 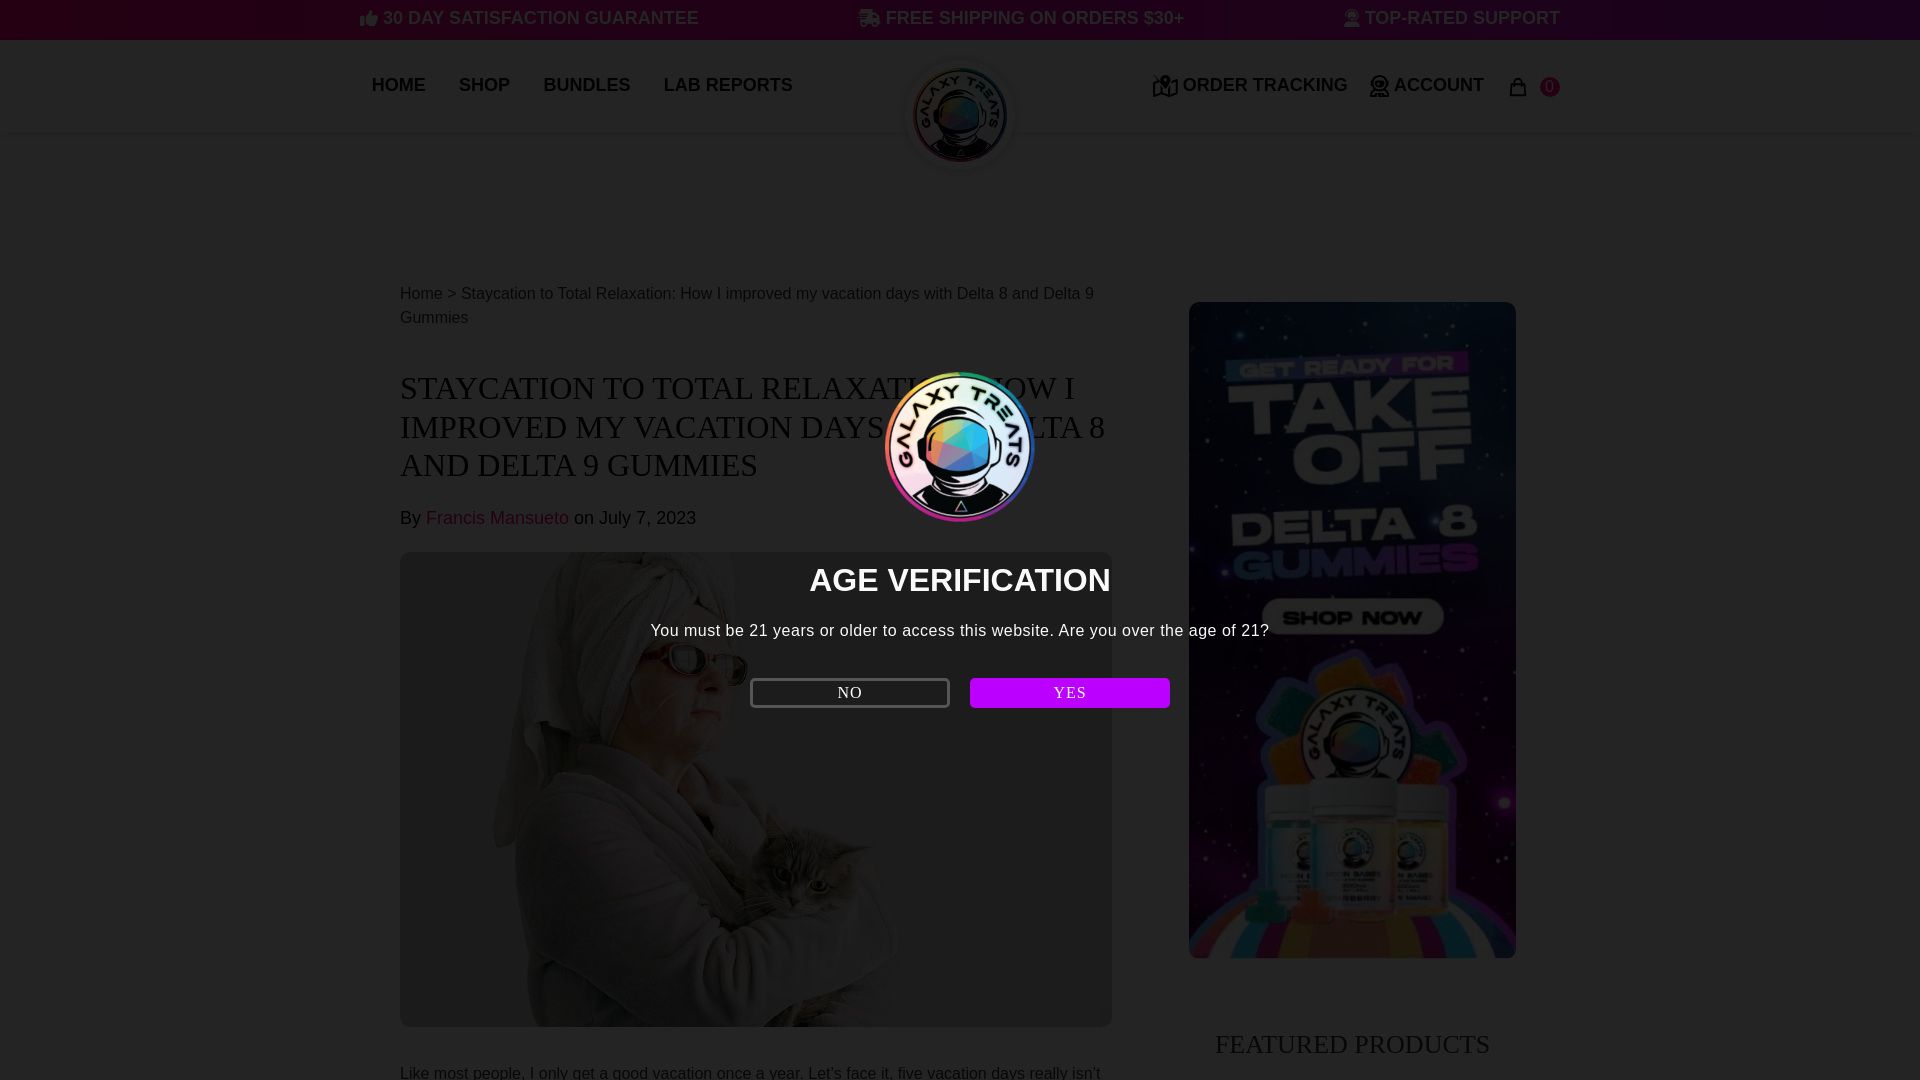 What do you see at coordinates (728, 85) in the screenshot?
I see `LAB REPORTS` at bounding box center [728, 85].